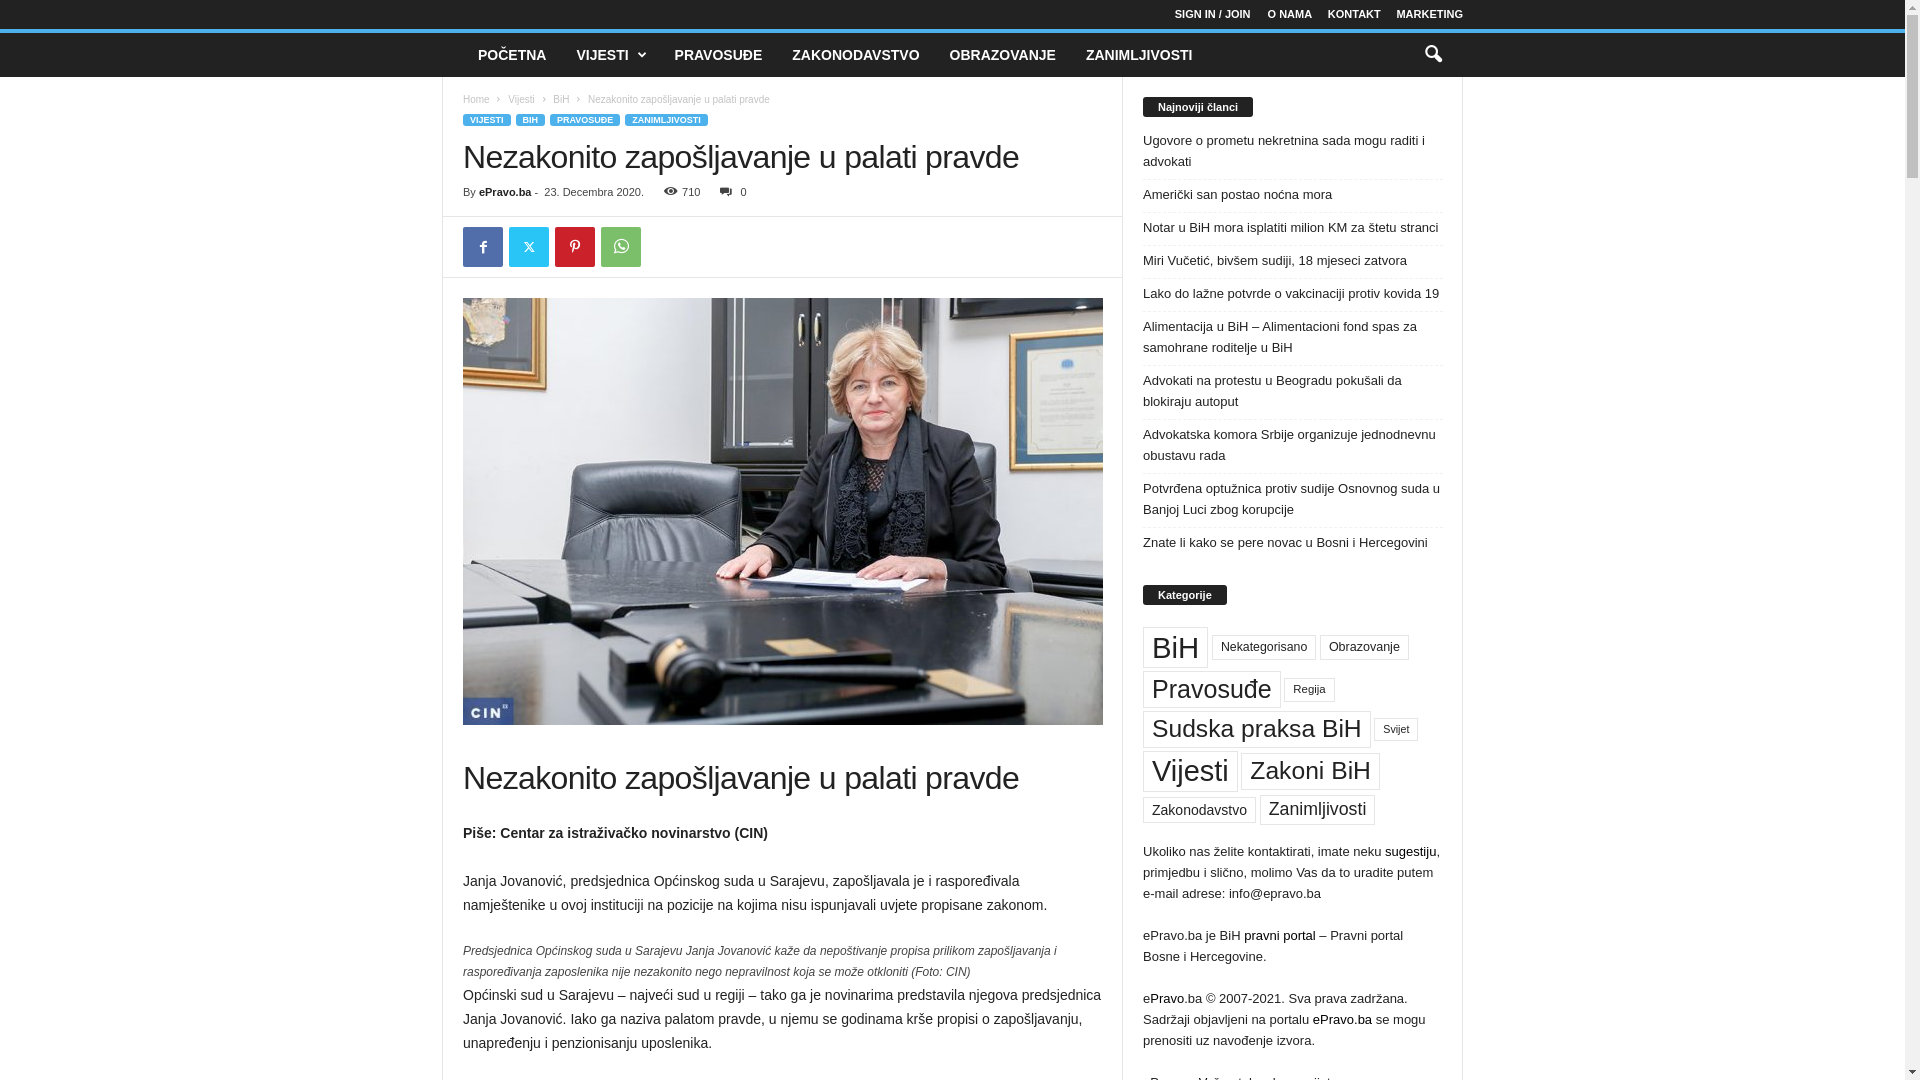 The image size is (1920, 1080). Describe the element at coordinates (1430, 14) in the screenshot. I see `MARKETING` at that location.